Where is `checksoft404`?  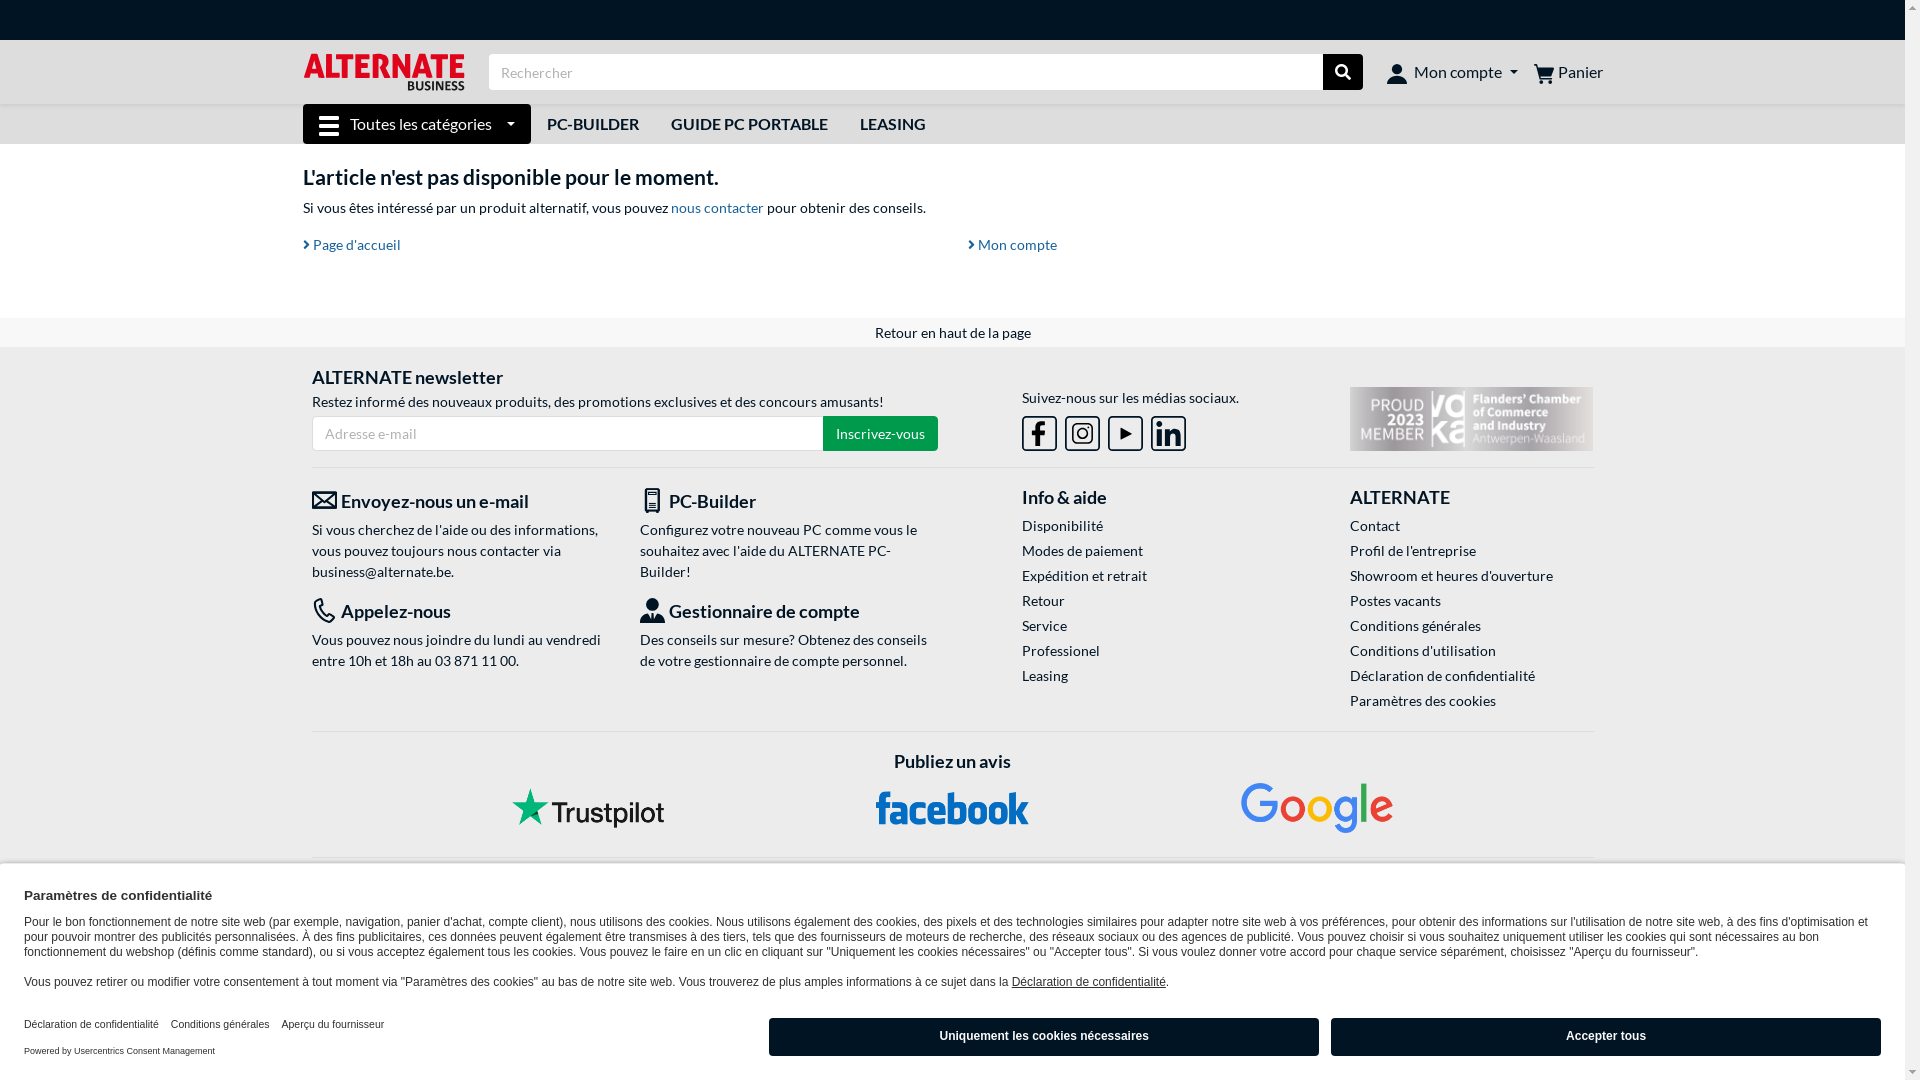
checksoft404 is located at coordinates (302, 268).